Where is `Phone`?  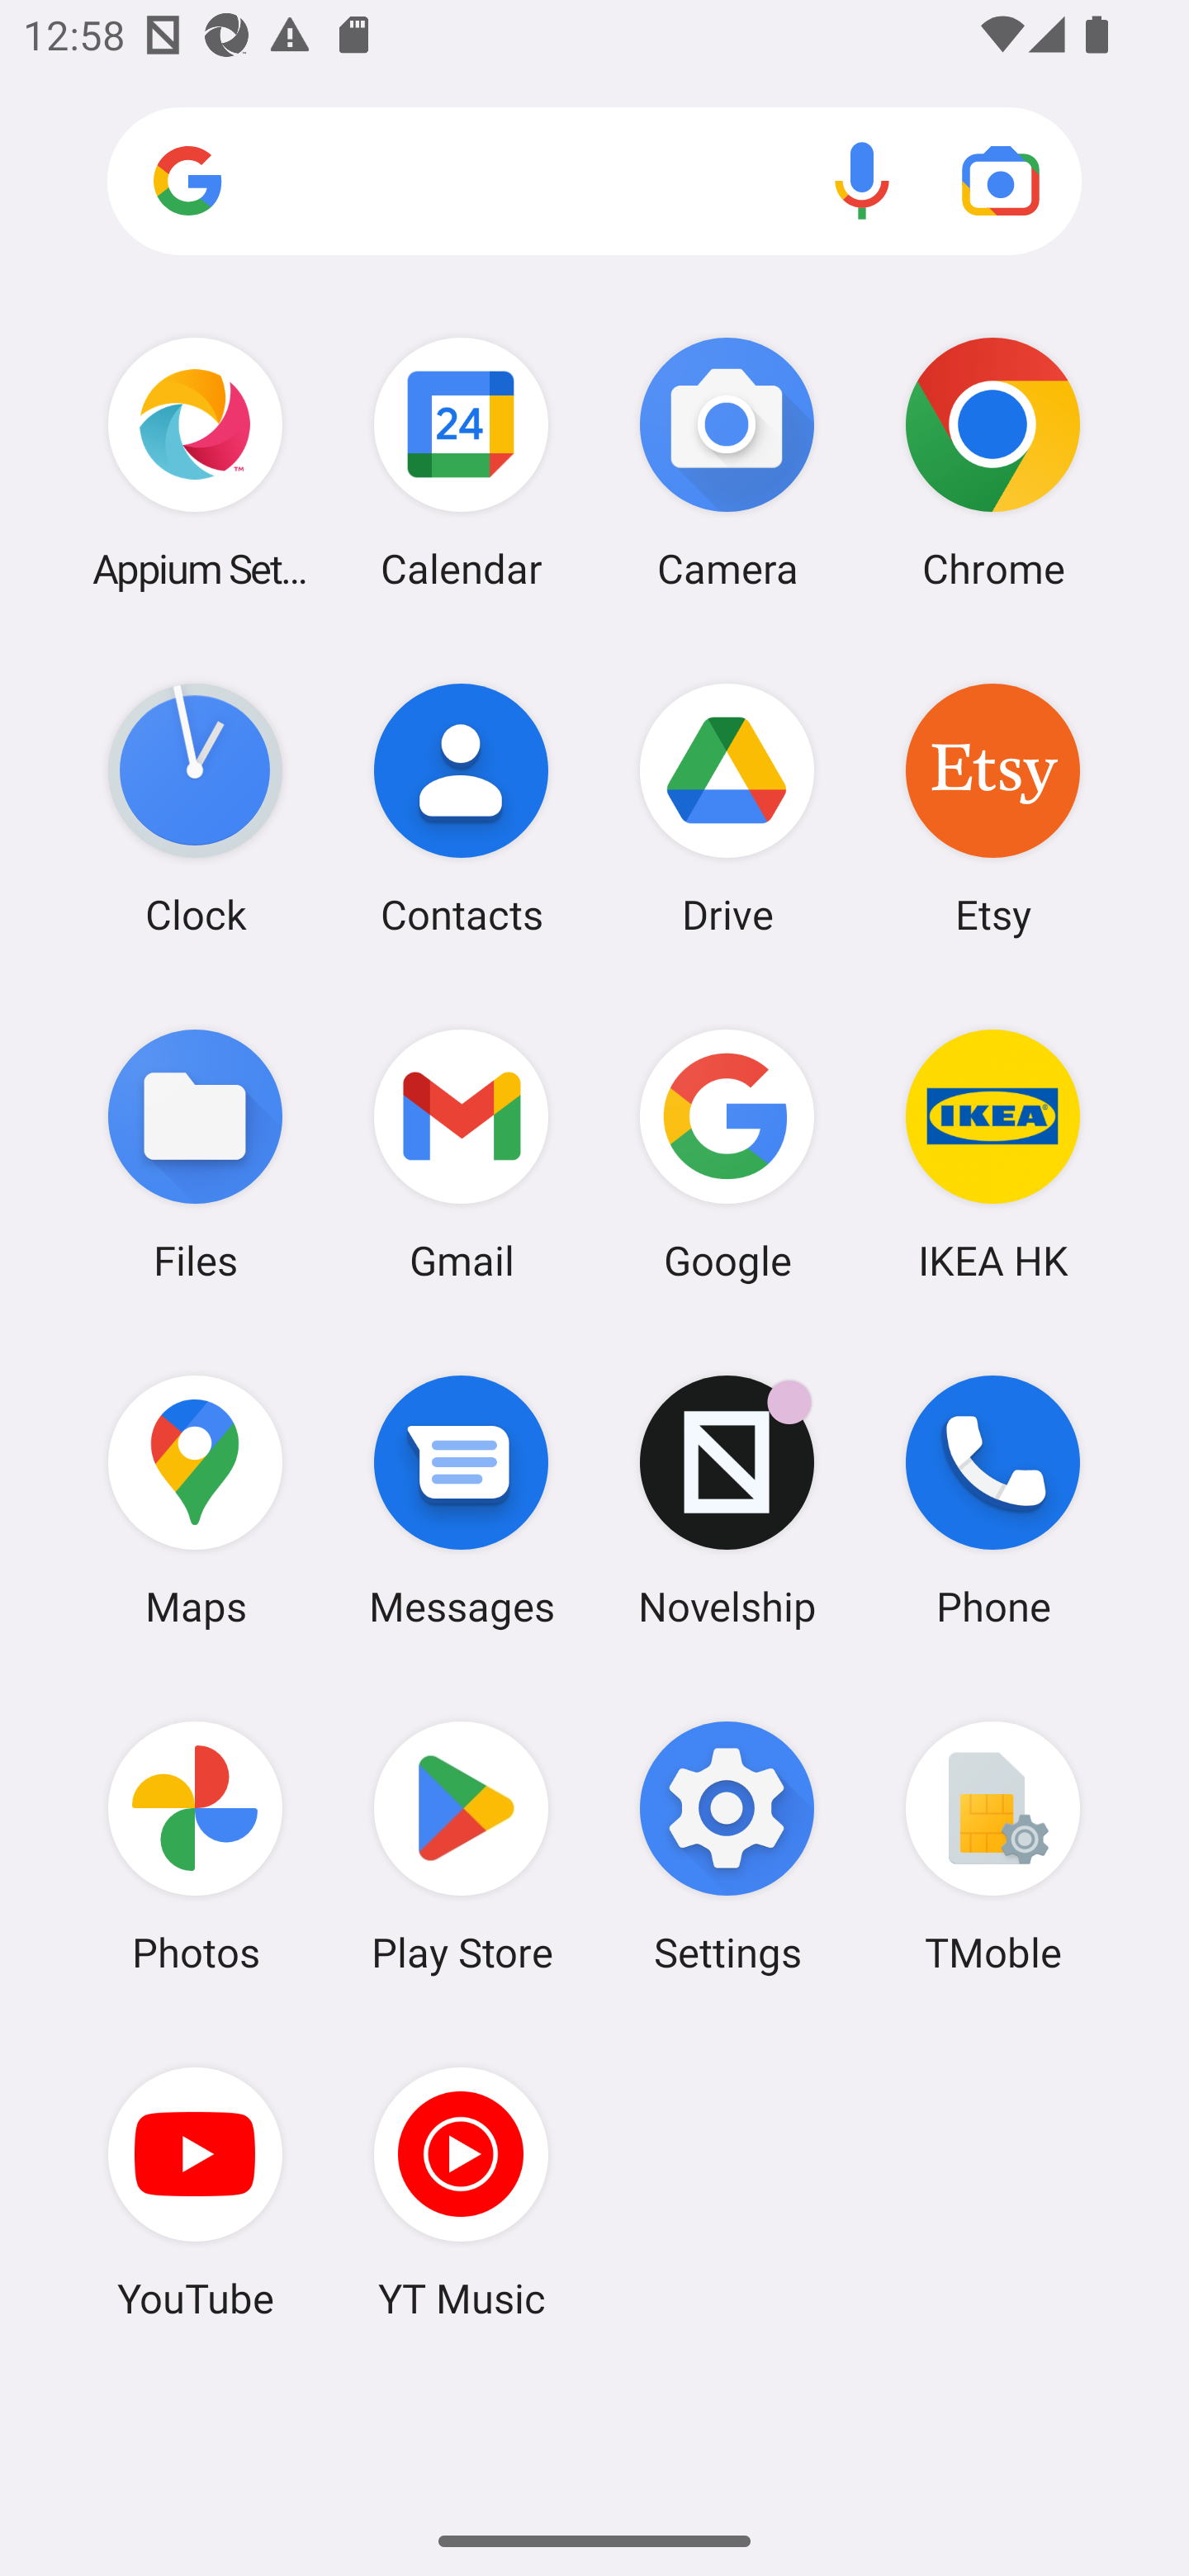
Phone is located at coordinates (992, 1500).